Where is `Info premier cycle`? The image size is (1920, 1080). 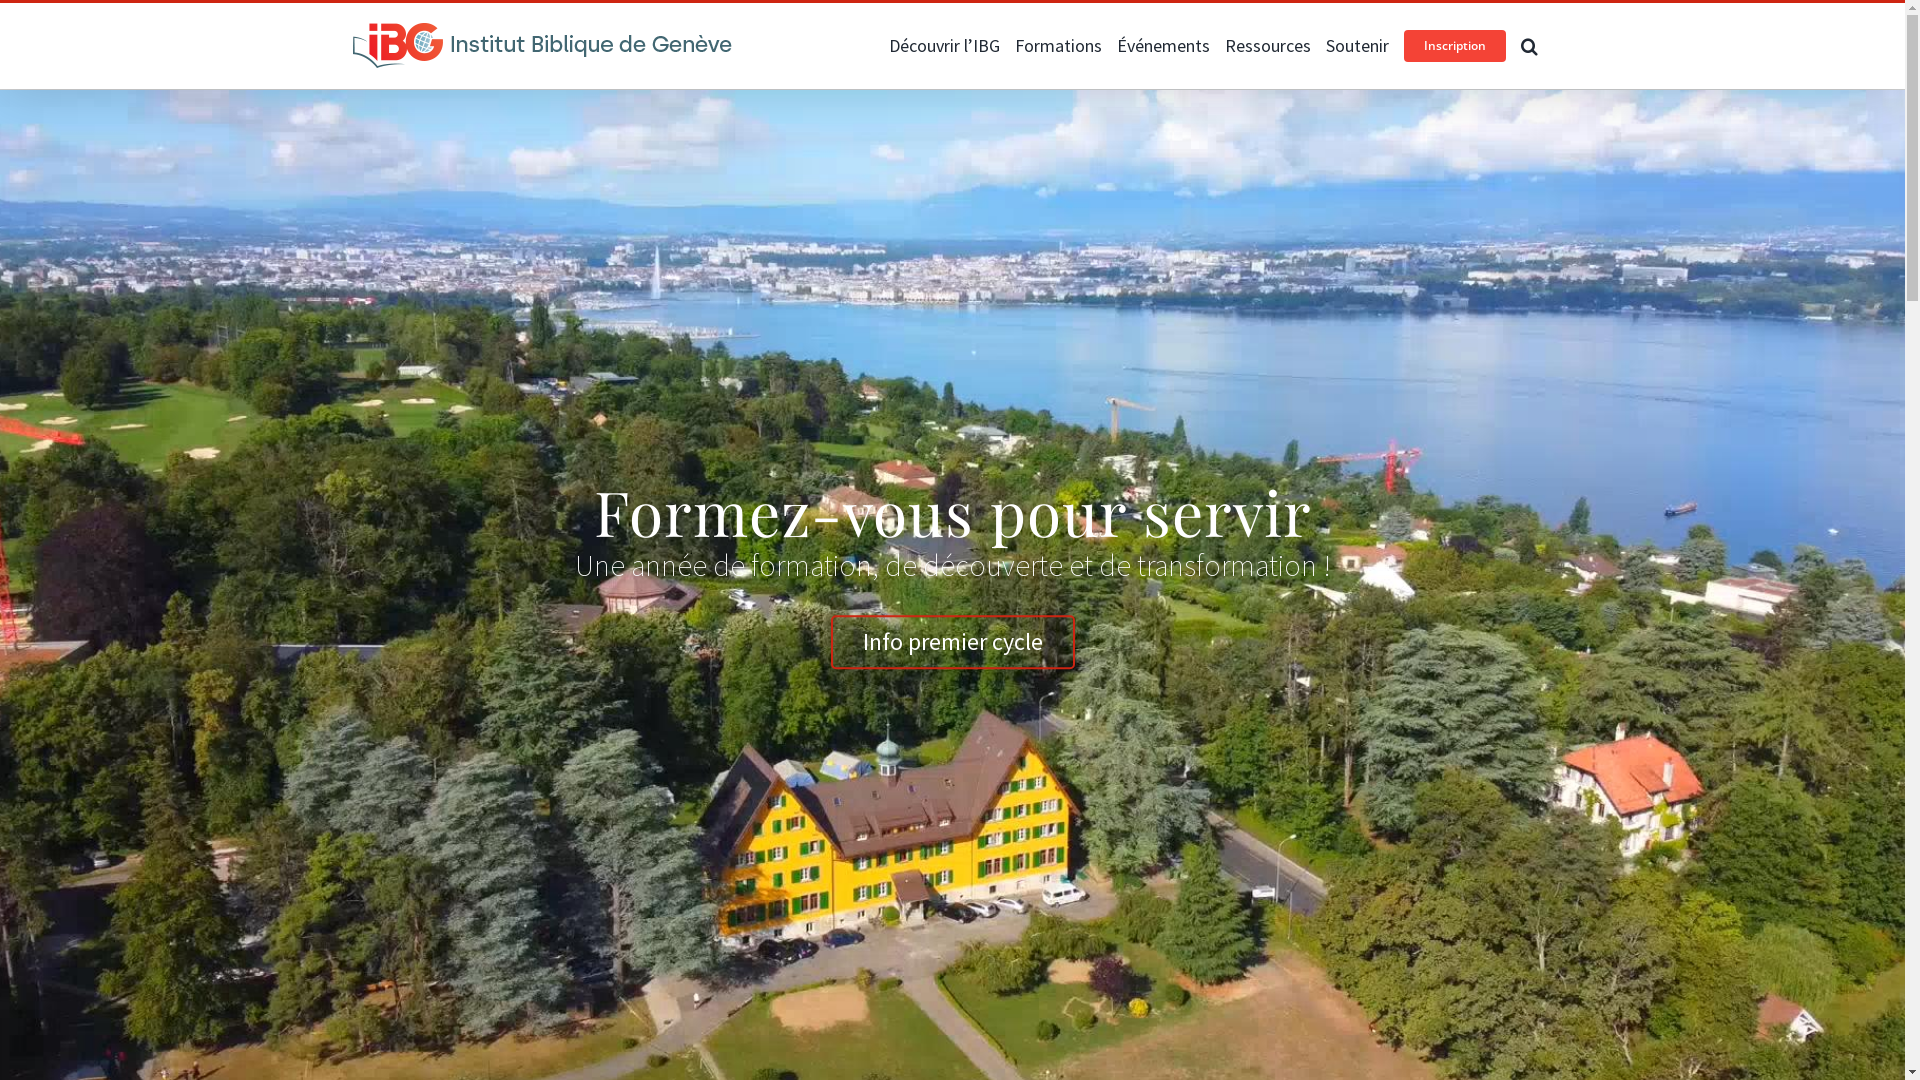
Info premier cycle is located at coordinates (952, 642).